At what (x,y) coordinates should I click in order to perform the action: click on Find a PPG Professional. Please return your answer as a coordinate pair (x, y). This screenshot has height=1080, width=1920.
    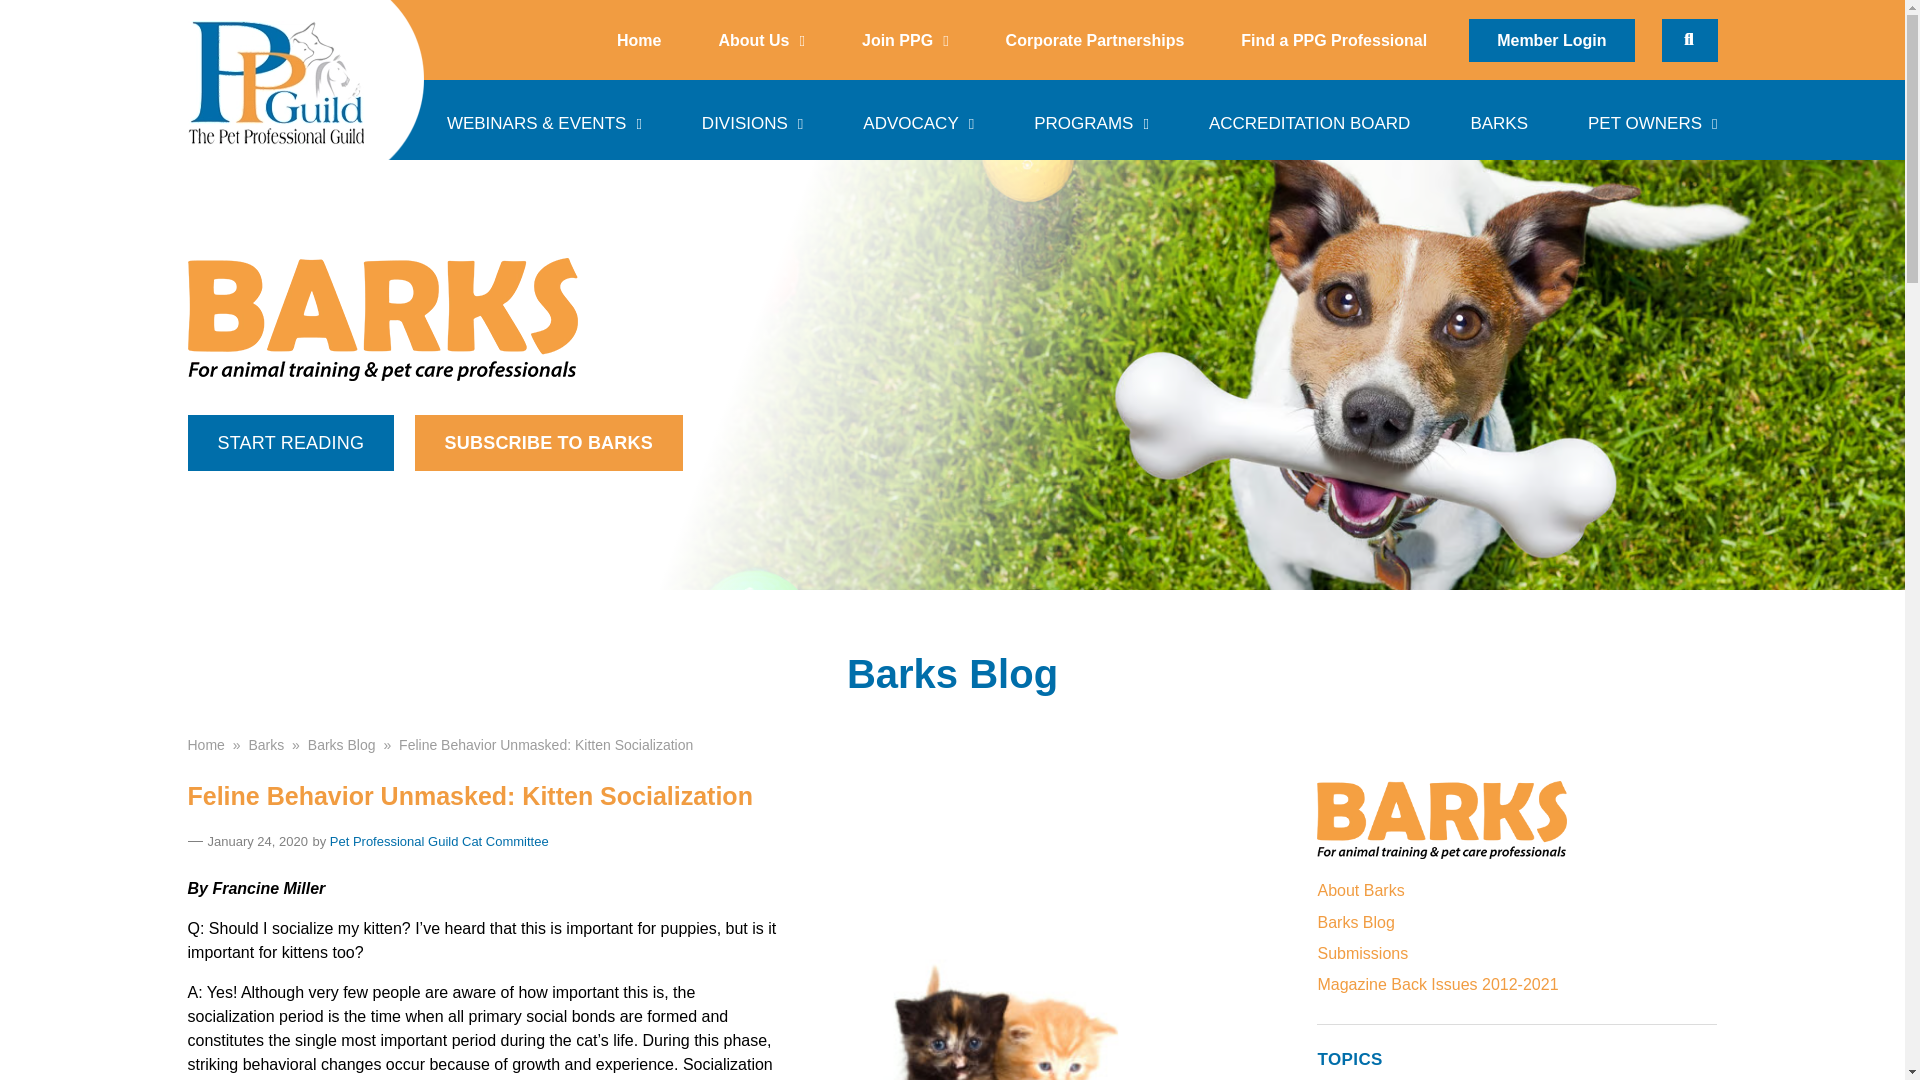
    Looking at the image, I should click on (1334, 40).